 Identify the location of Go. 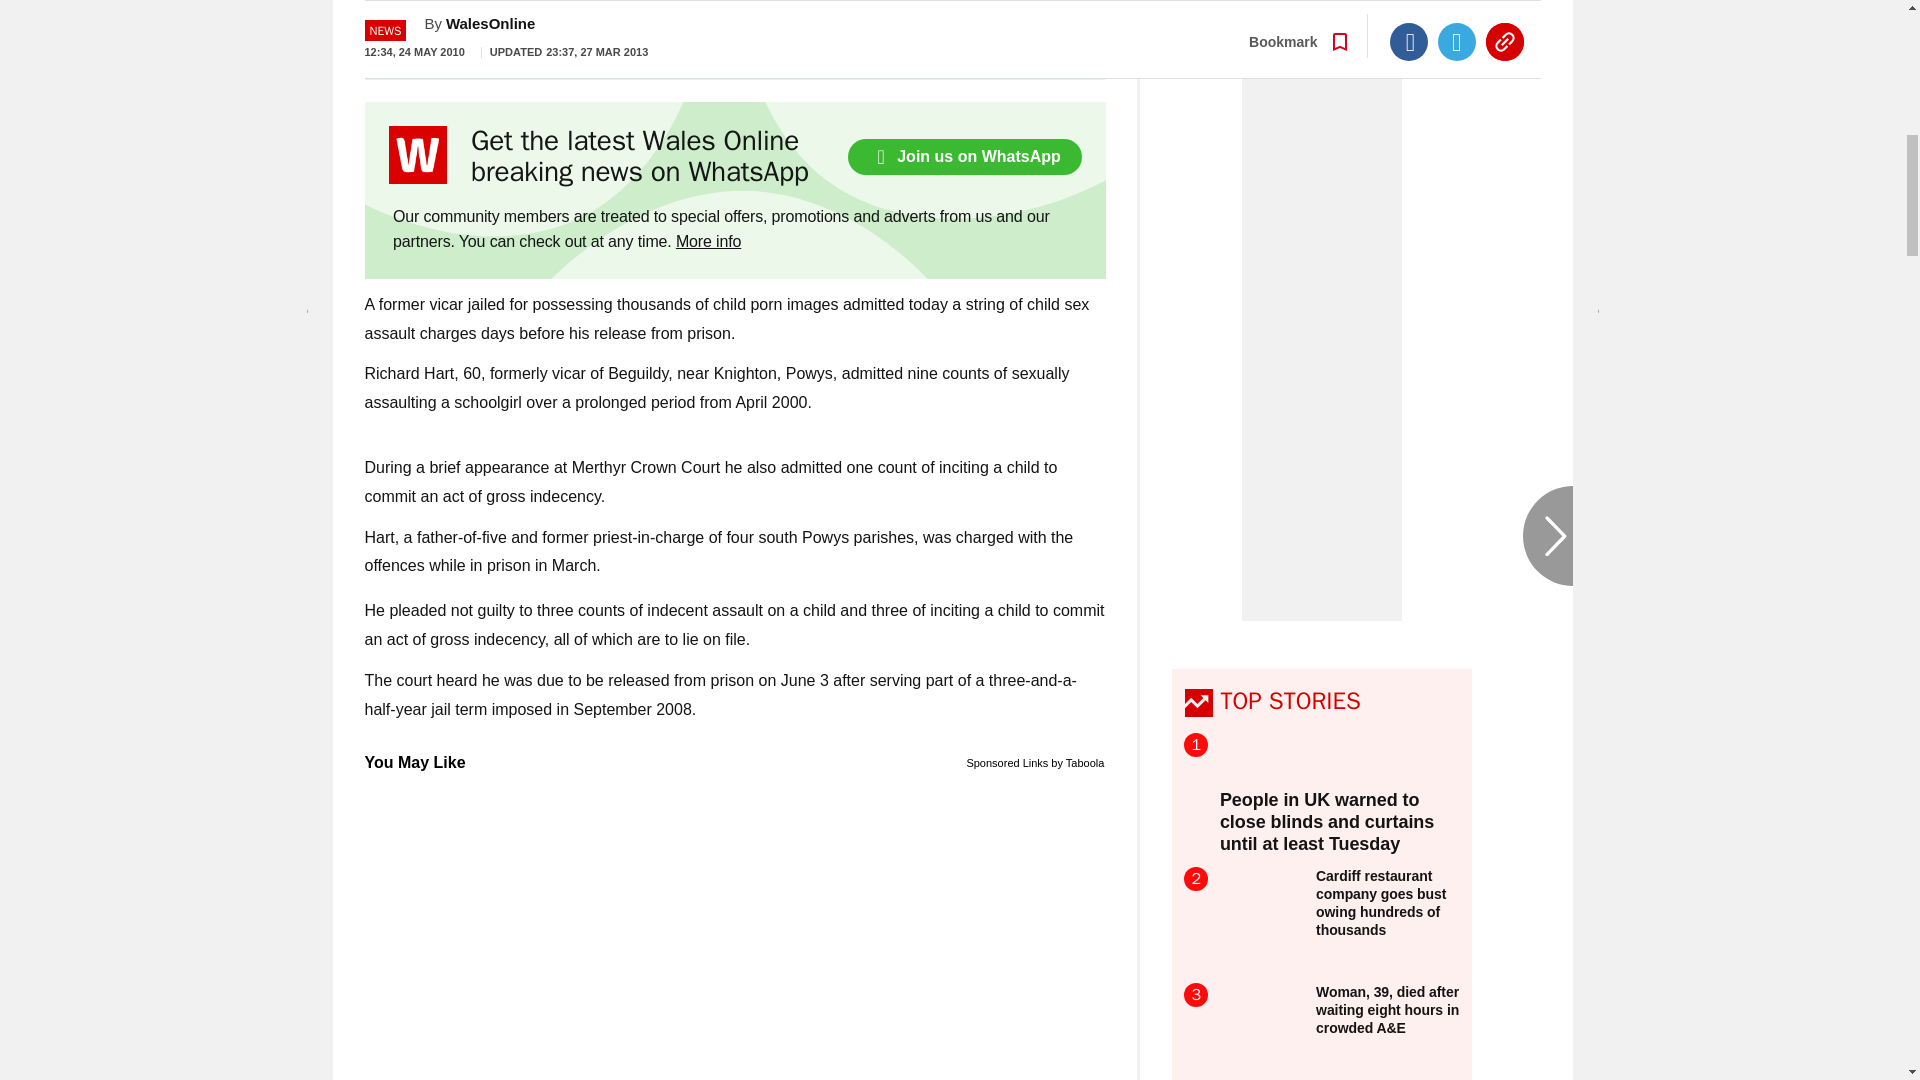
(962, 45).